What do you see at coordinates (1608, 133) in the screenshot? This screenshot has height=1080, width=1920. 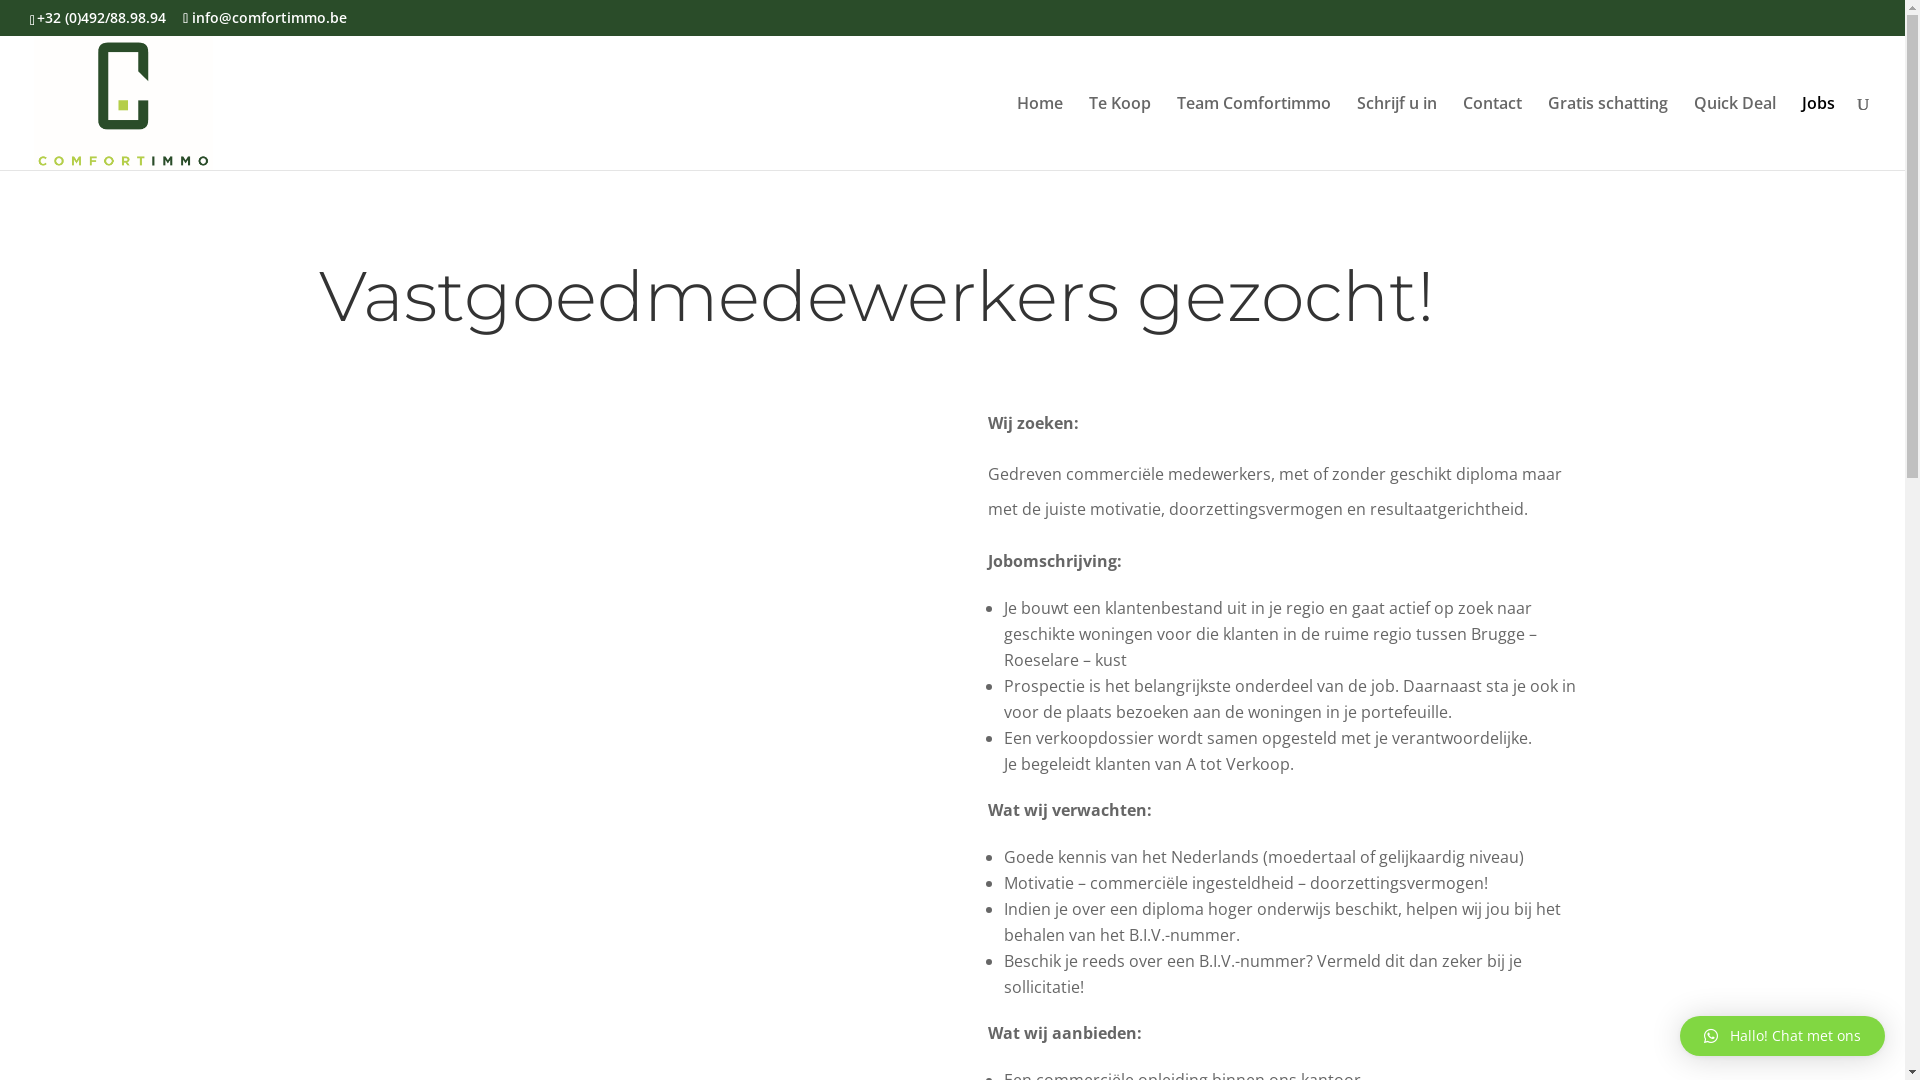 I see `Gratis schatting` at bounding box center [1608, 133].